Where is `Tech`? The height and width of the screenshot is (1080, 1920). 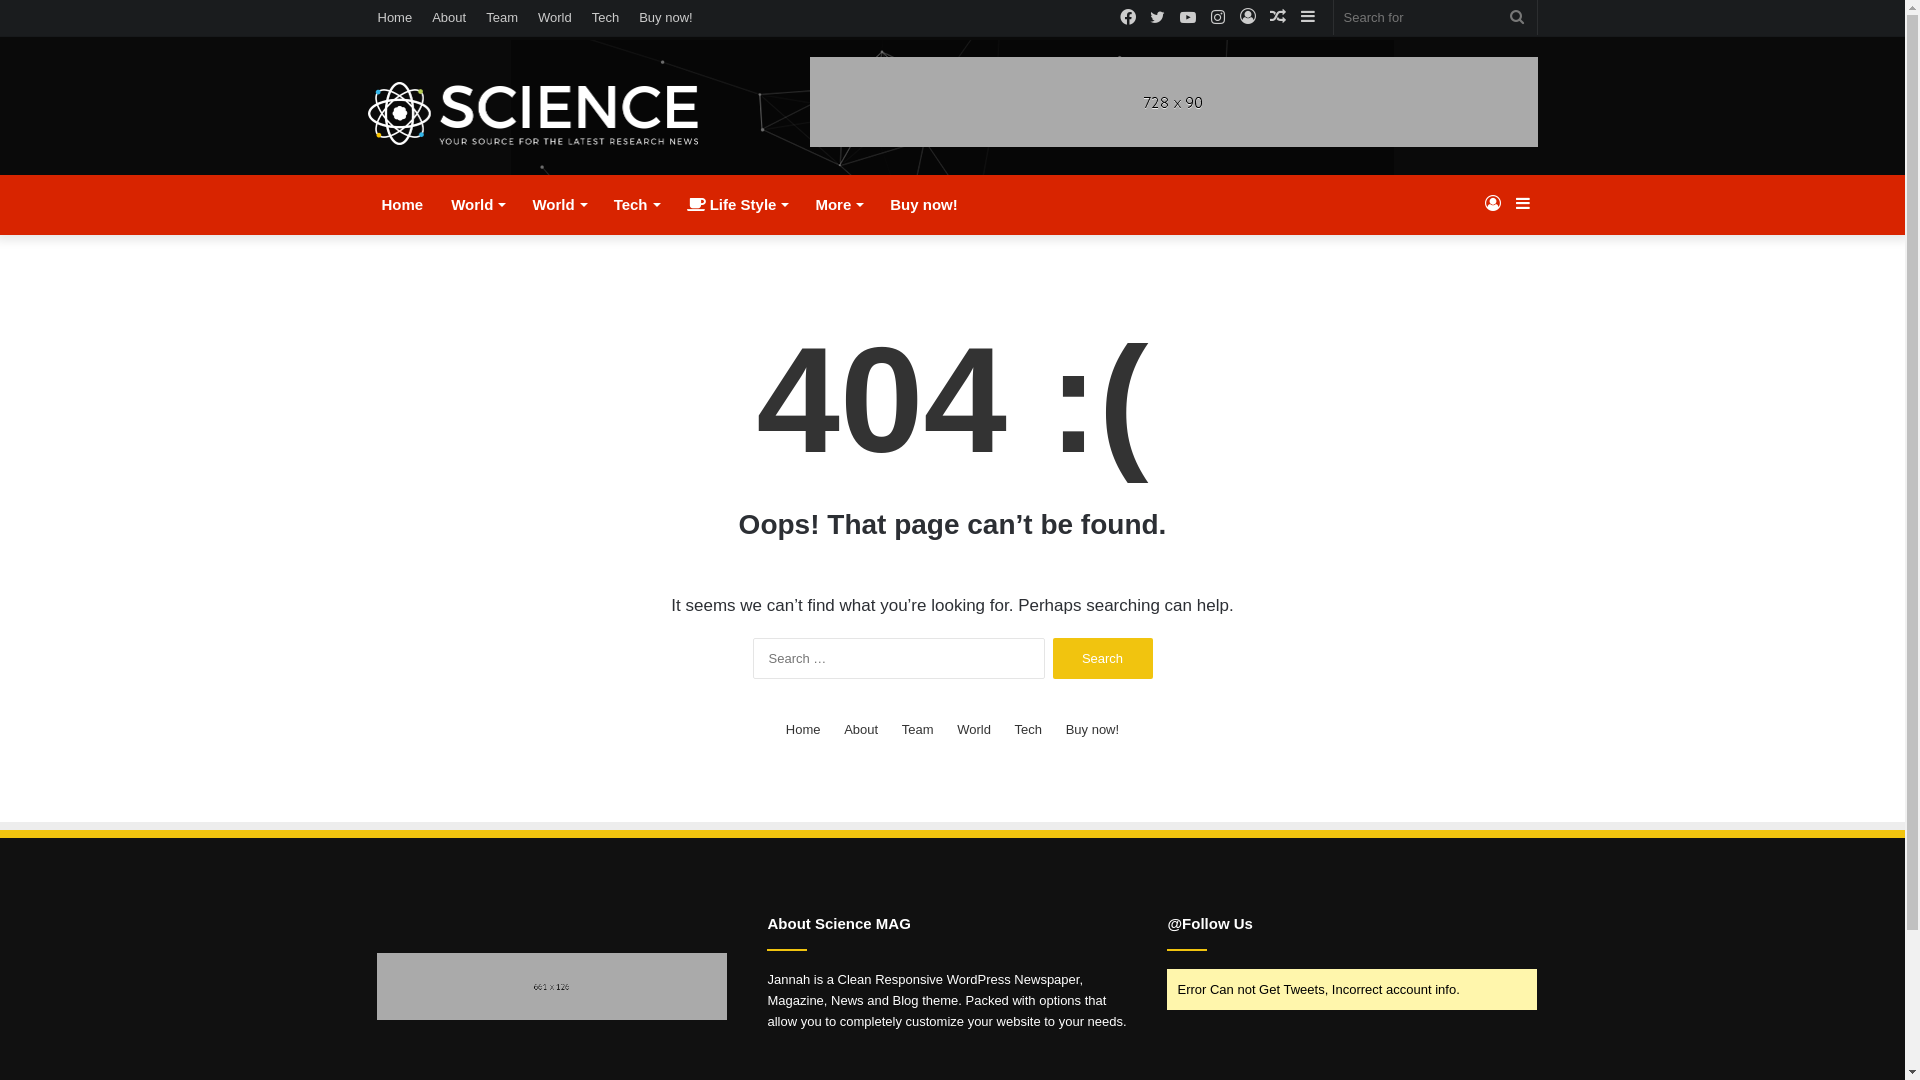
Tech is located at coordinates (636, 205).